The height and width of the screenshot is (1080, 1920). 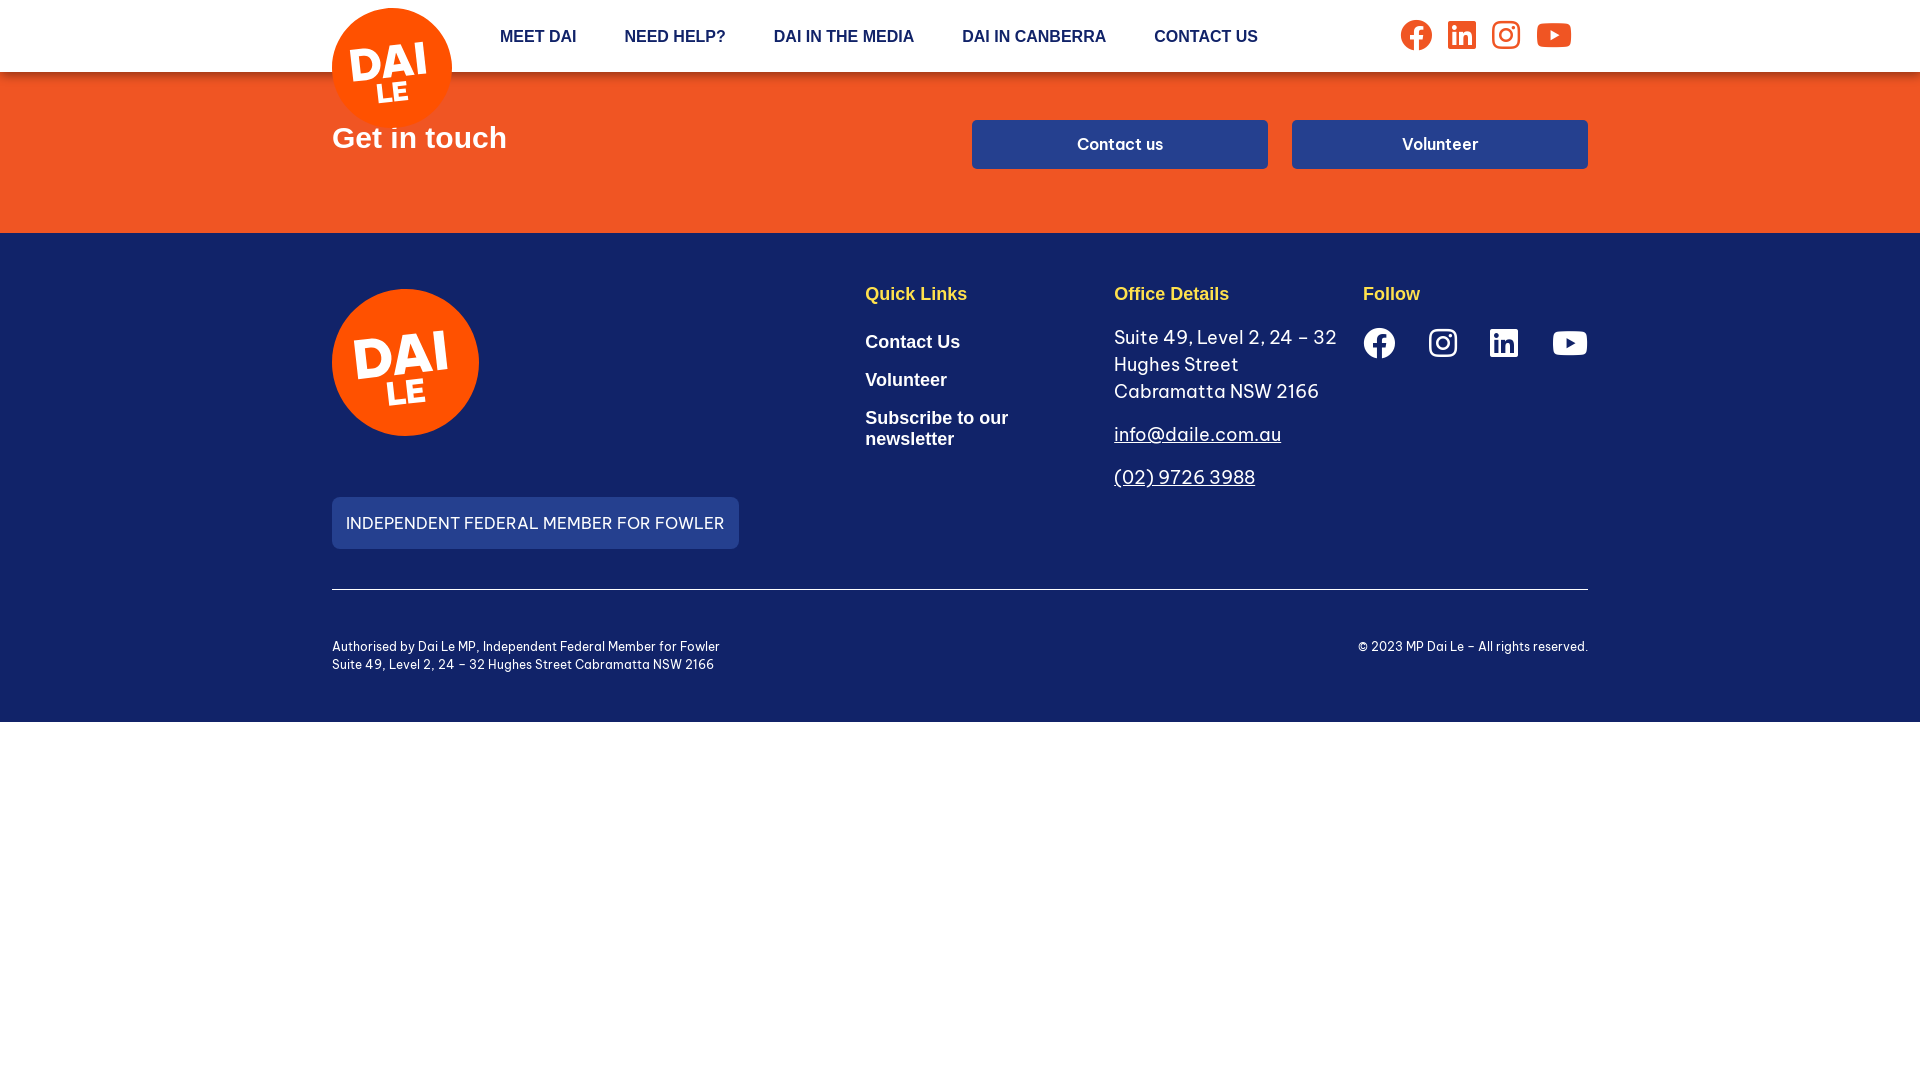 What do you see at coordinates (538, 36) in the screenshot?
I see `MEET DAI` at bounding box center [538, 36].